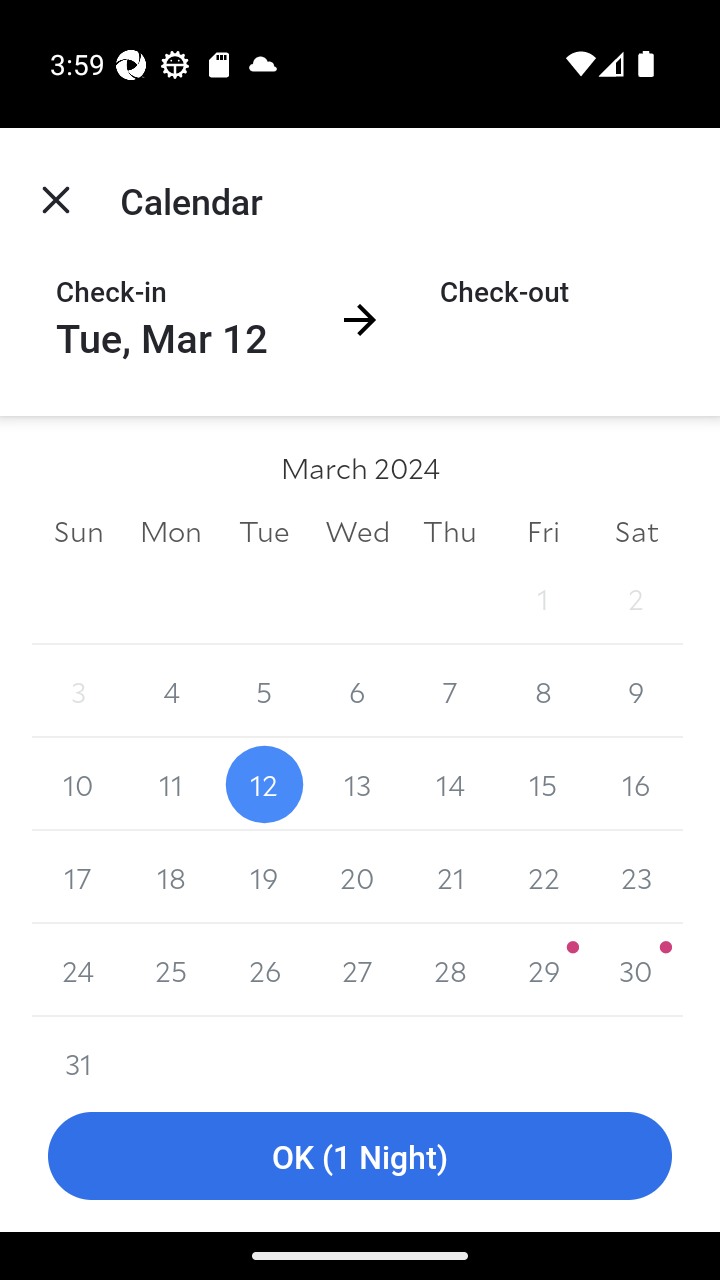  What do you see at coordinates (264, 970) in the screenshot?
I see `26 26 March 2024` at bounding box center [264, 970].